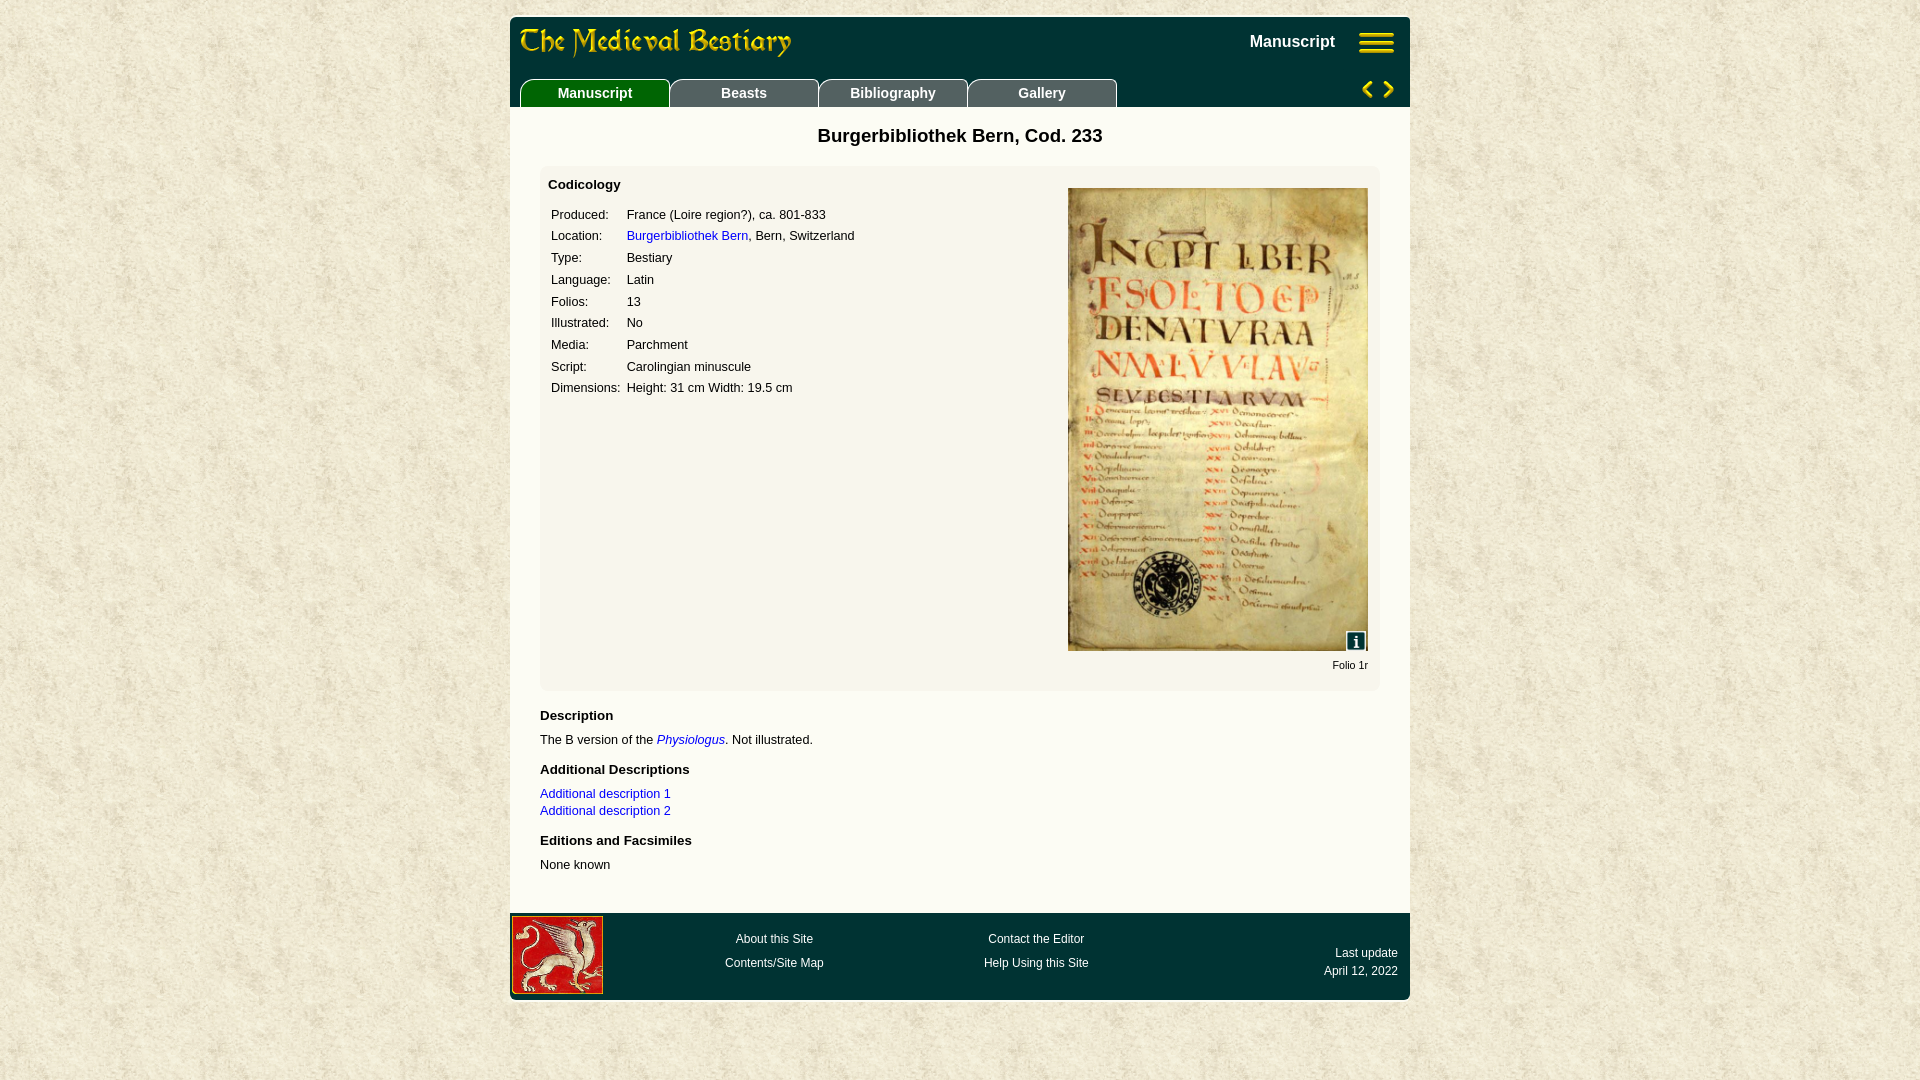 The height and width of the screenshot is (1080, 1920). What do you see at coordinates (1036, 963) in the screenshot?
I see `Help Using this Site` at bounding box center [1036, 963].